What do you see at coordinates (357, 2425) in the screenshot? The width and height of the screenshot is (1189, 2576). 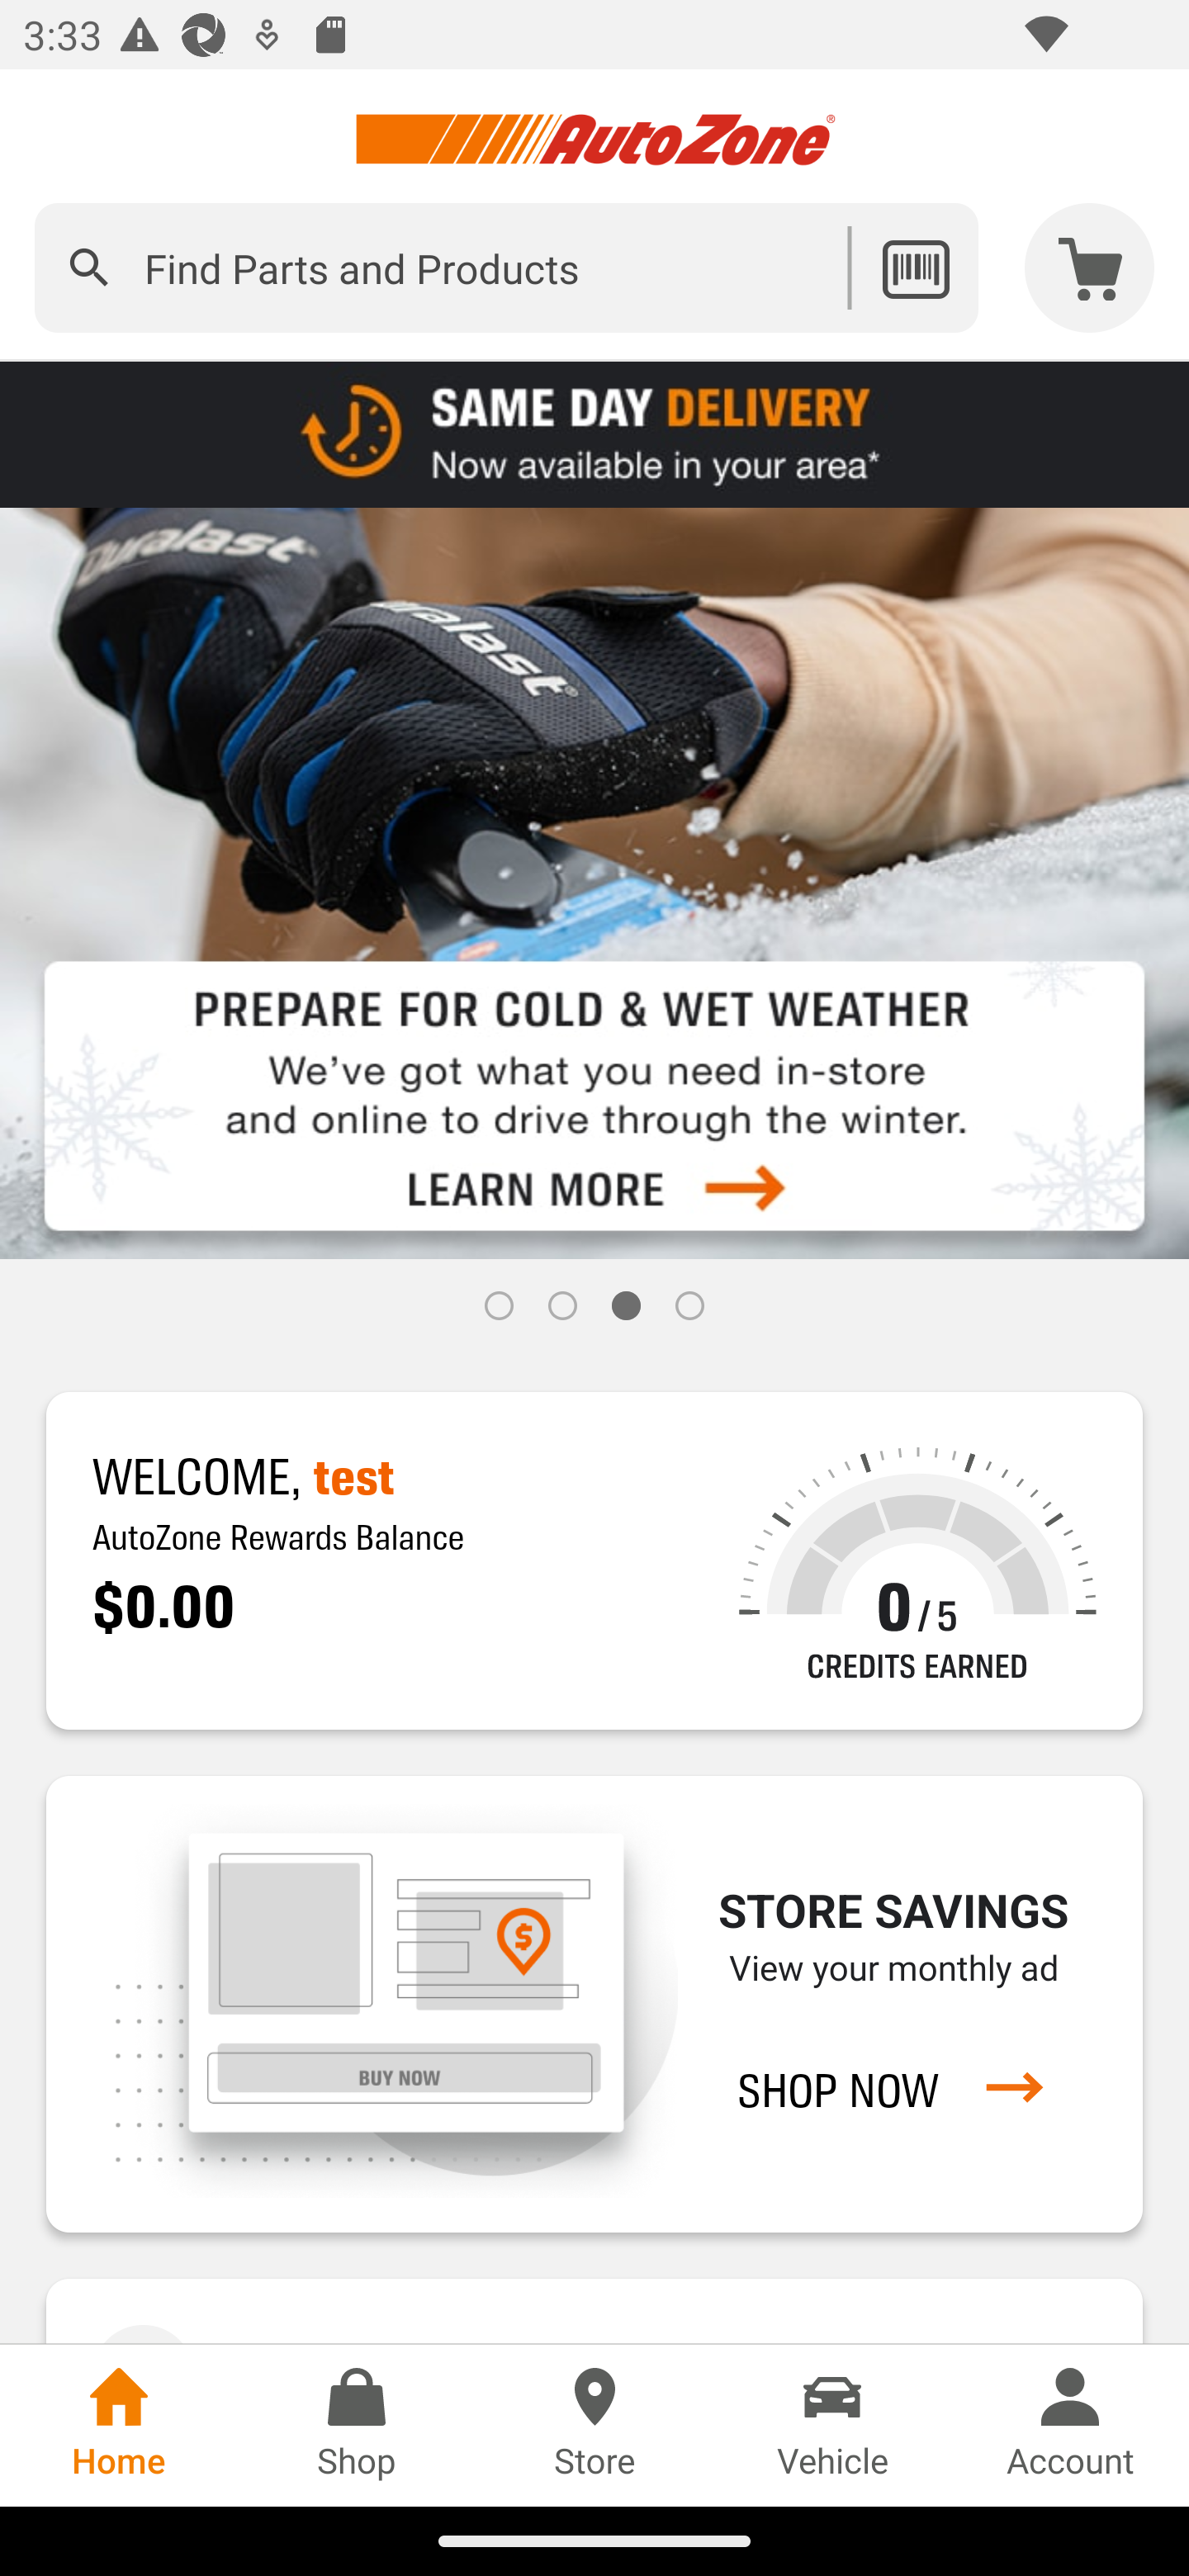 I see `Shop` at bounding box center [357, 2425].